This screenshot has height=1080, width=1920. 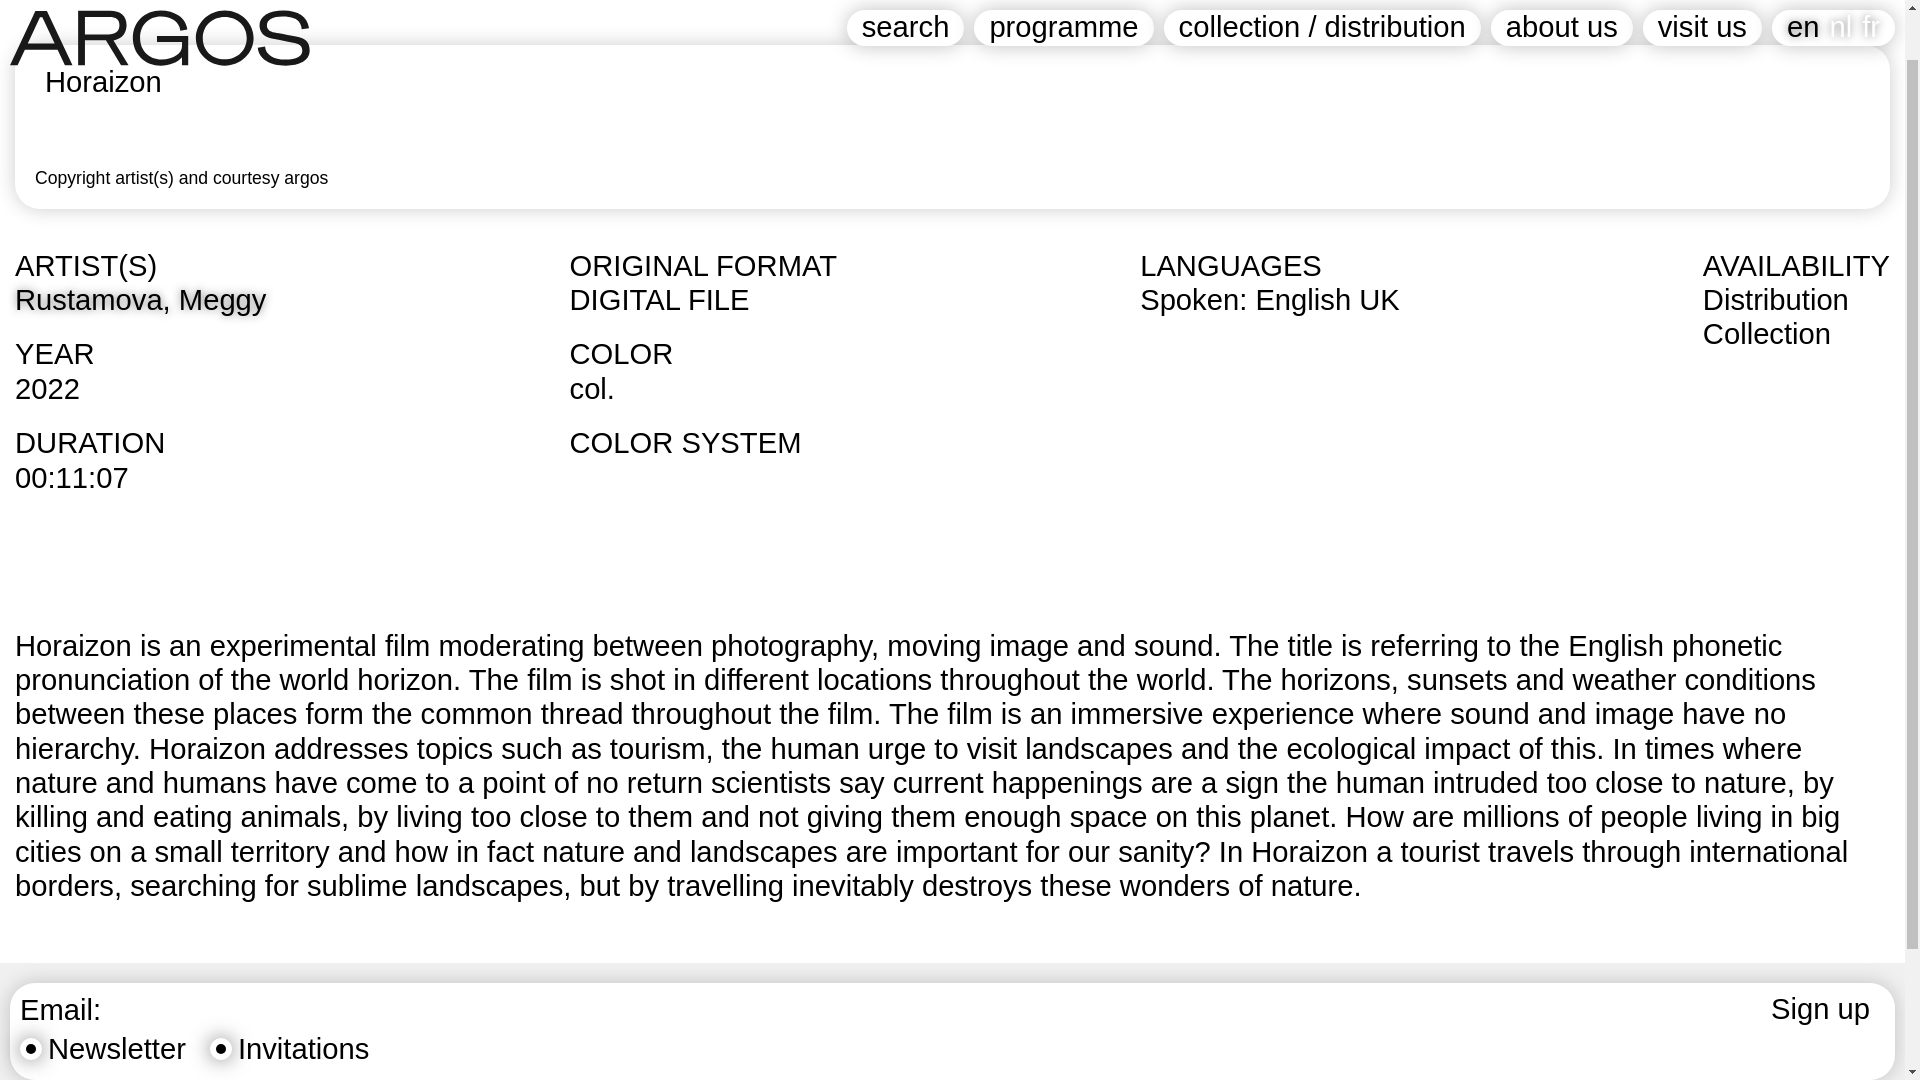 I want to click on D-E-A-L, so click(x=664, y=964).